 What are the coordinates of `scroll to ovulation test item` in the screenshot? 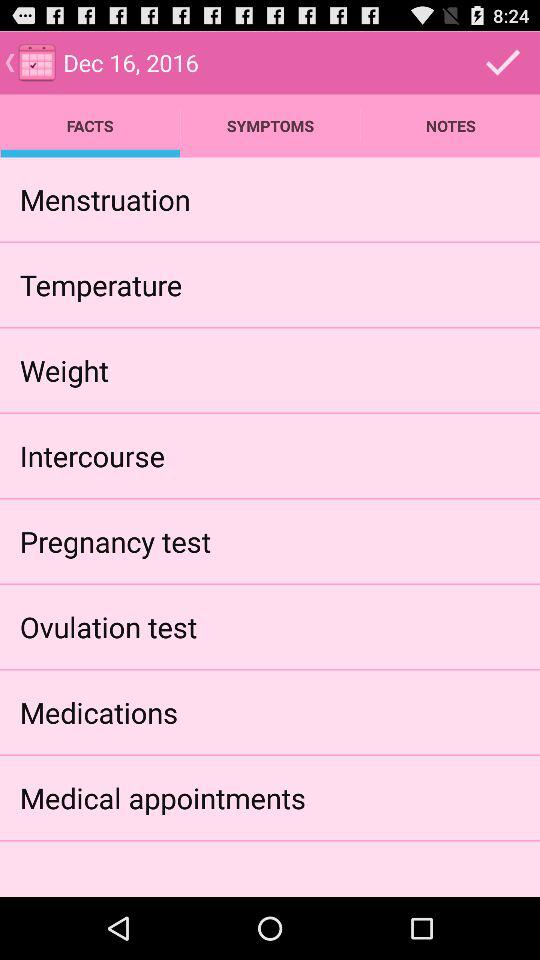 It's located at (108, 626).